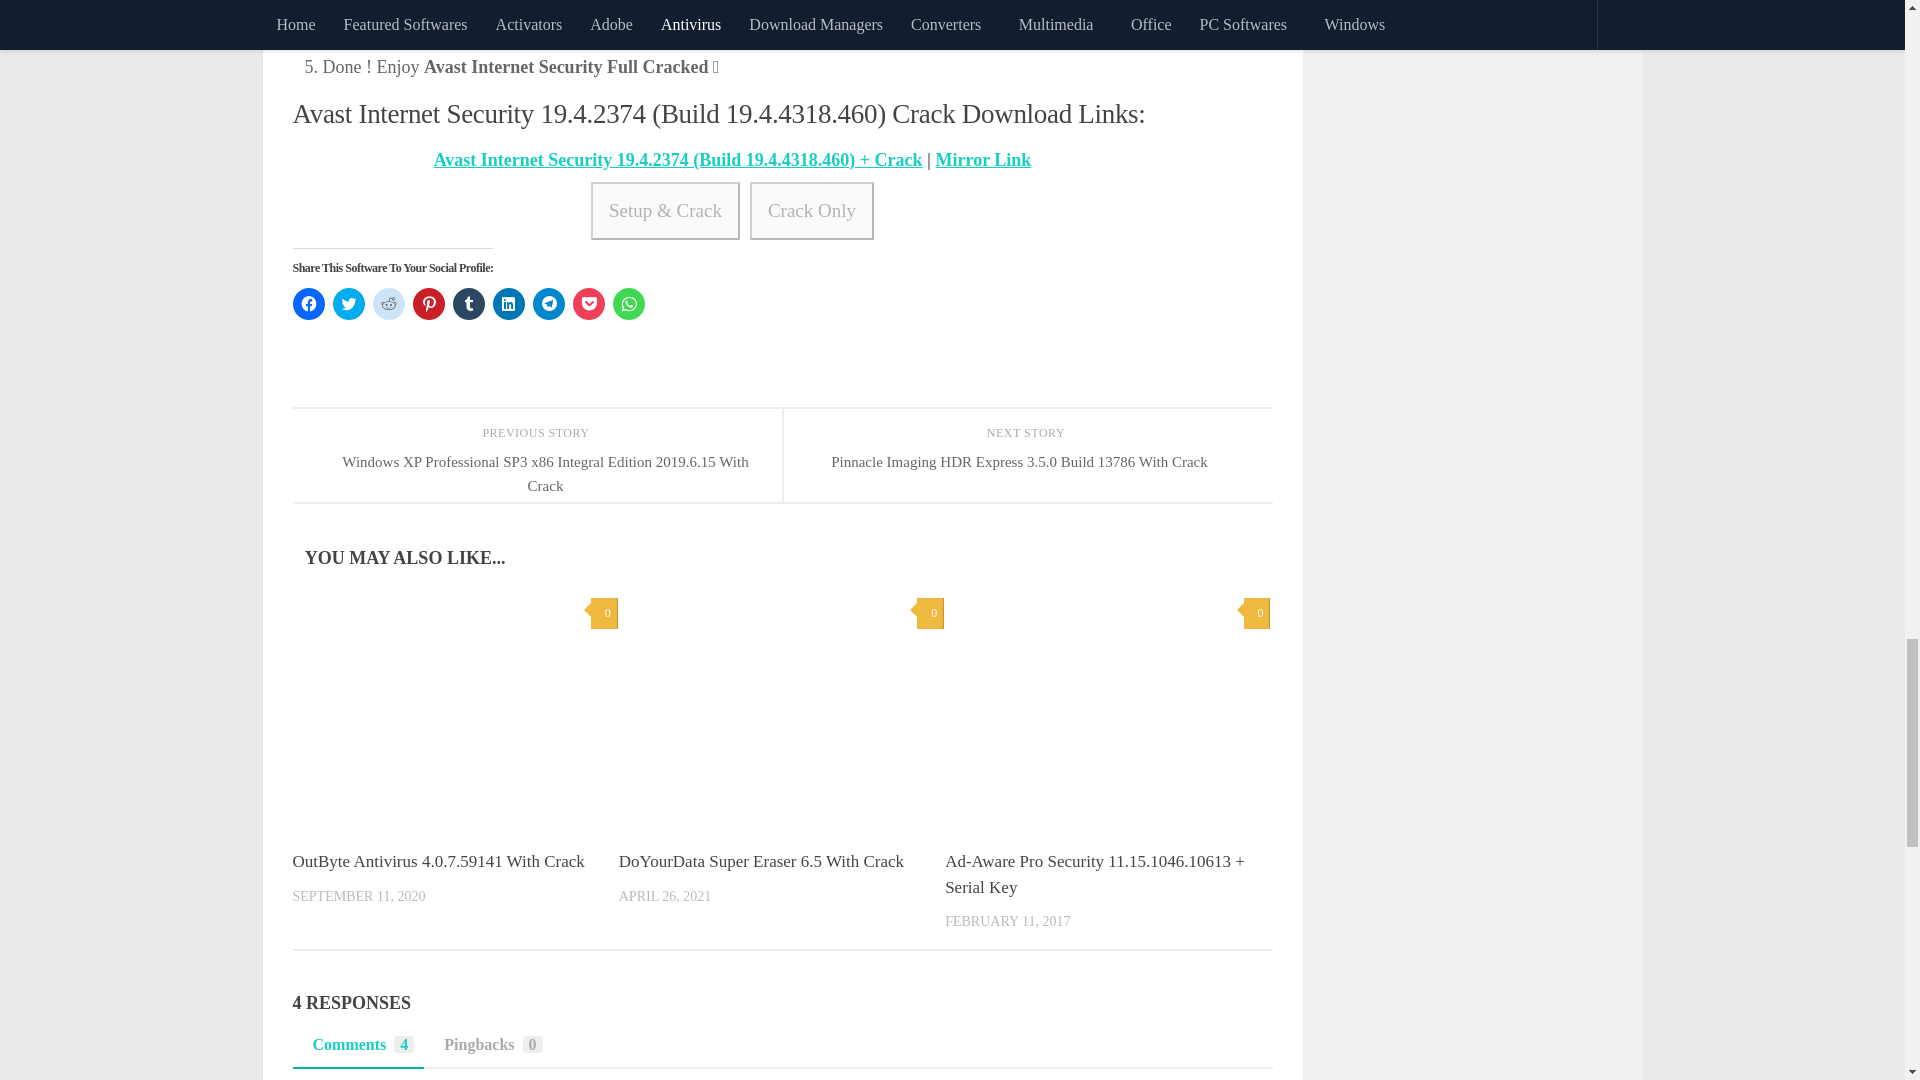 The image size is (1920, 1080). I want to click on Click to share on Twitter, so click(348, 304).